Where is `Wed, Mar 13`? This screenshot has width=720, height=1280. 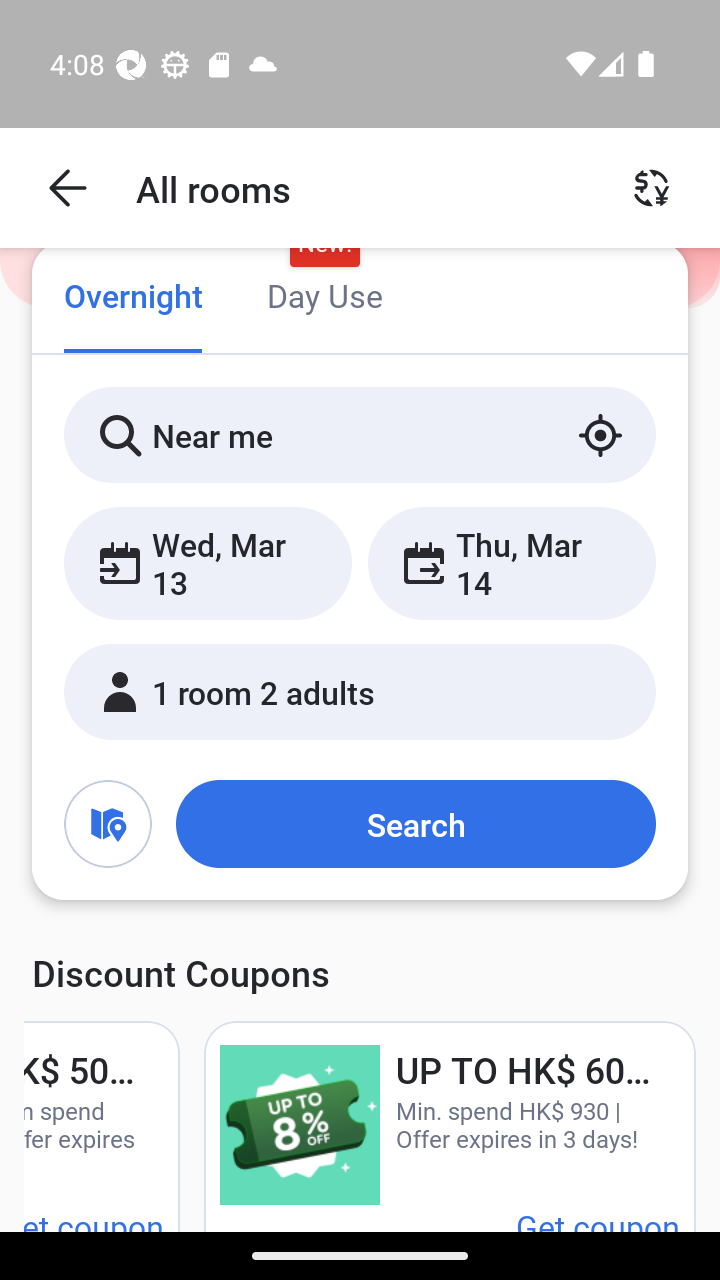
Wed, Mar 13 is located at coordinates (208, 562).